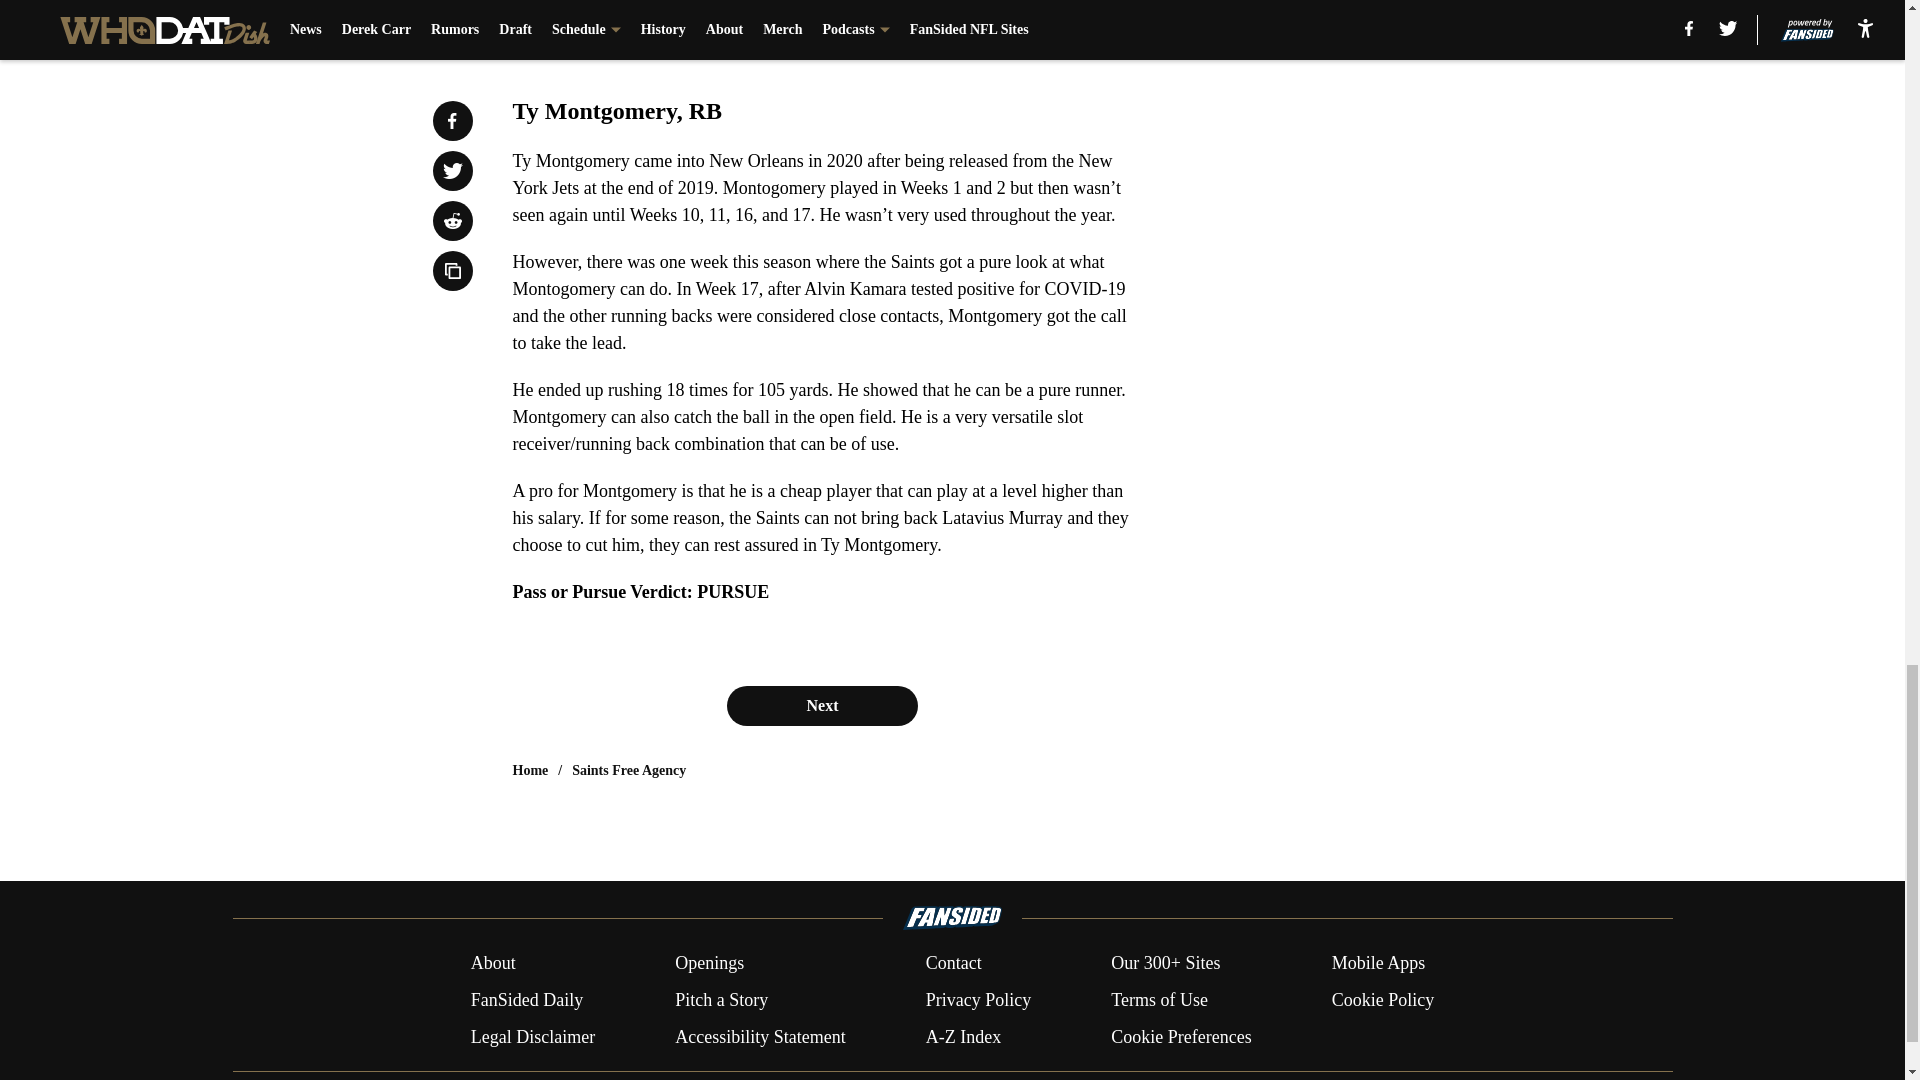  I want to click on About, so click(493, 964).